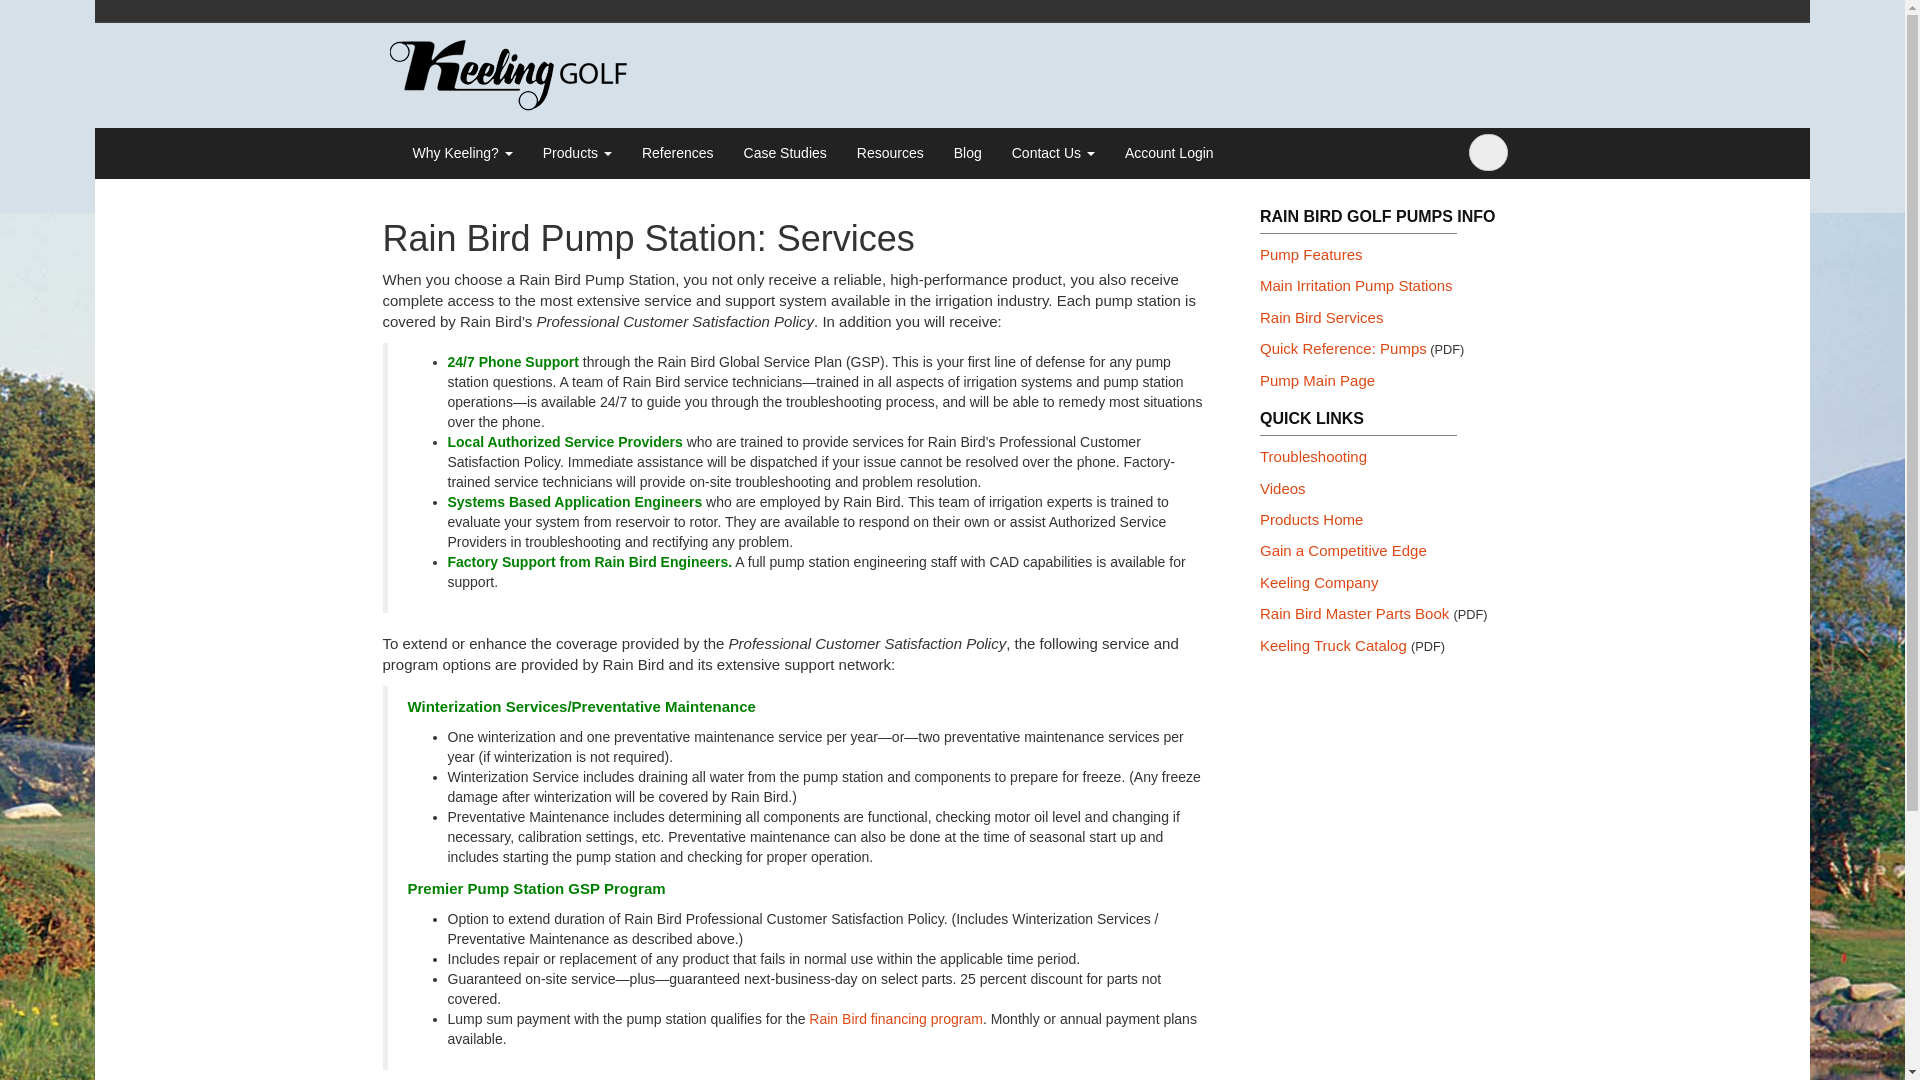 The width and height of the screenshot is (1920, 1080). I want to click on Rain Bird Master Parts Book, so click(1354, 613).